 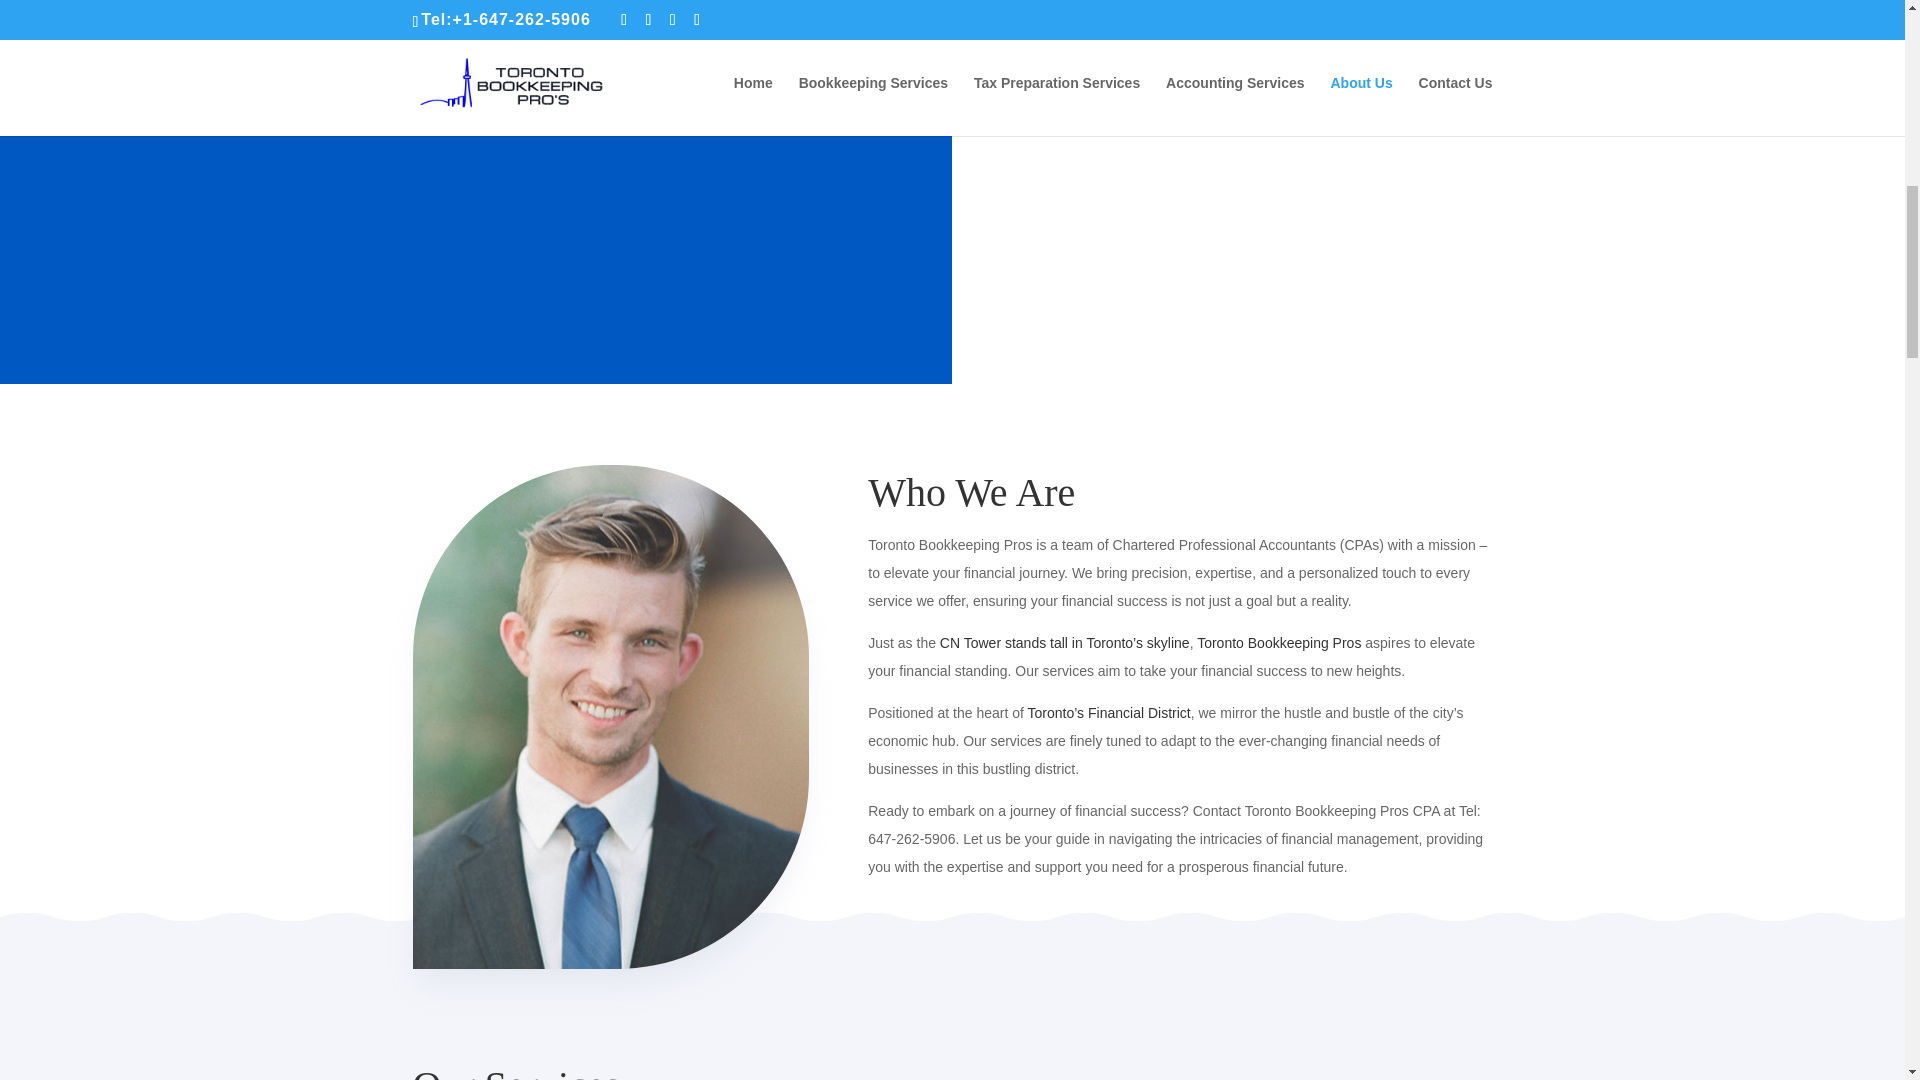 I want to click on Toronto Bookkeeping Pros - Toronto Financial District, so click(x=1108, y=713).